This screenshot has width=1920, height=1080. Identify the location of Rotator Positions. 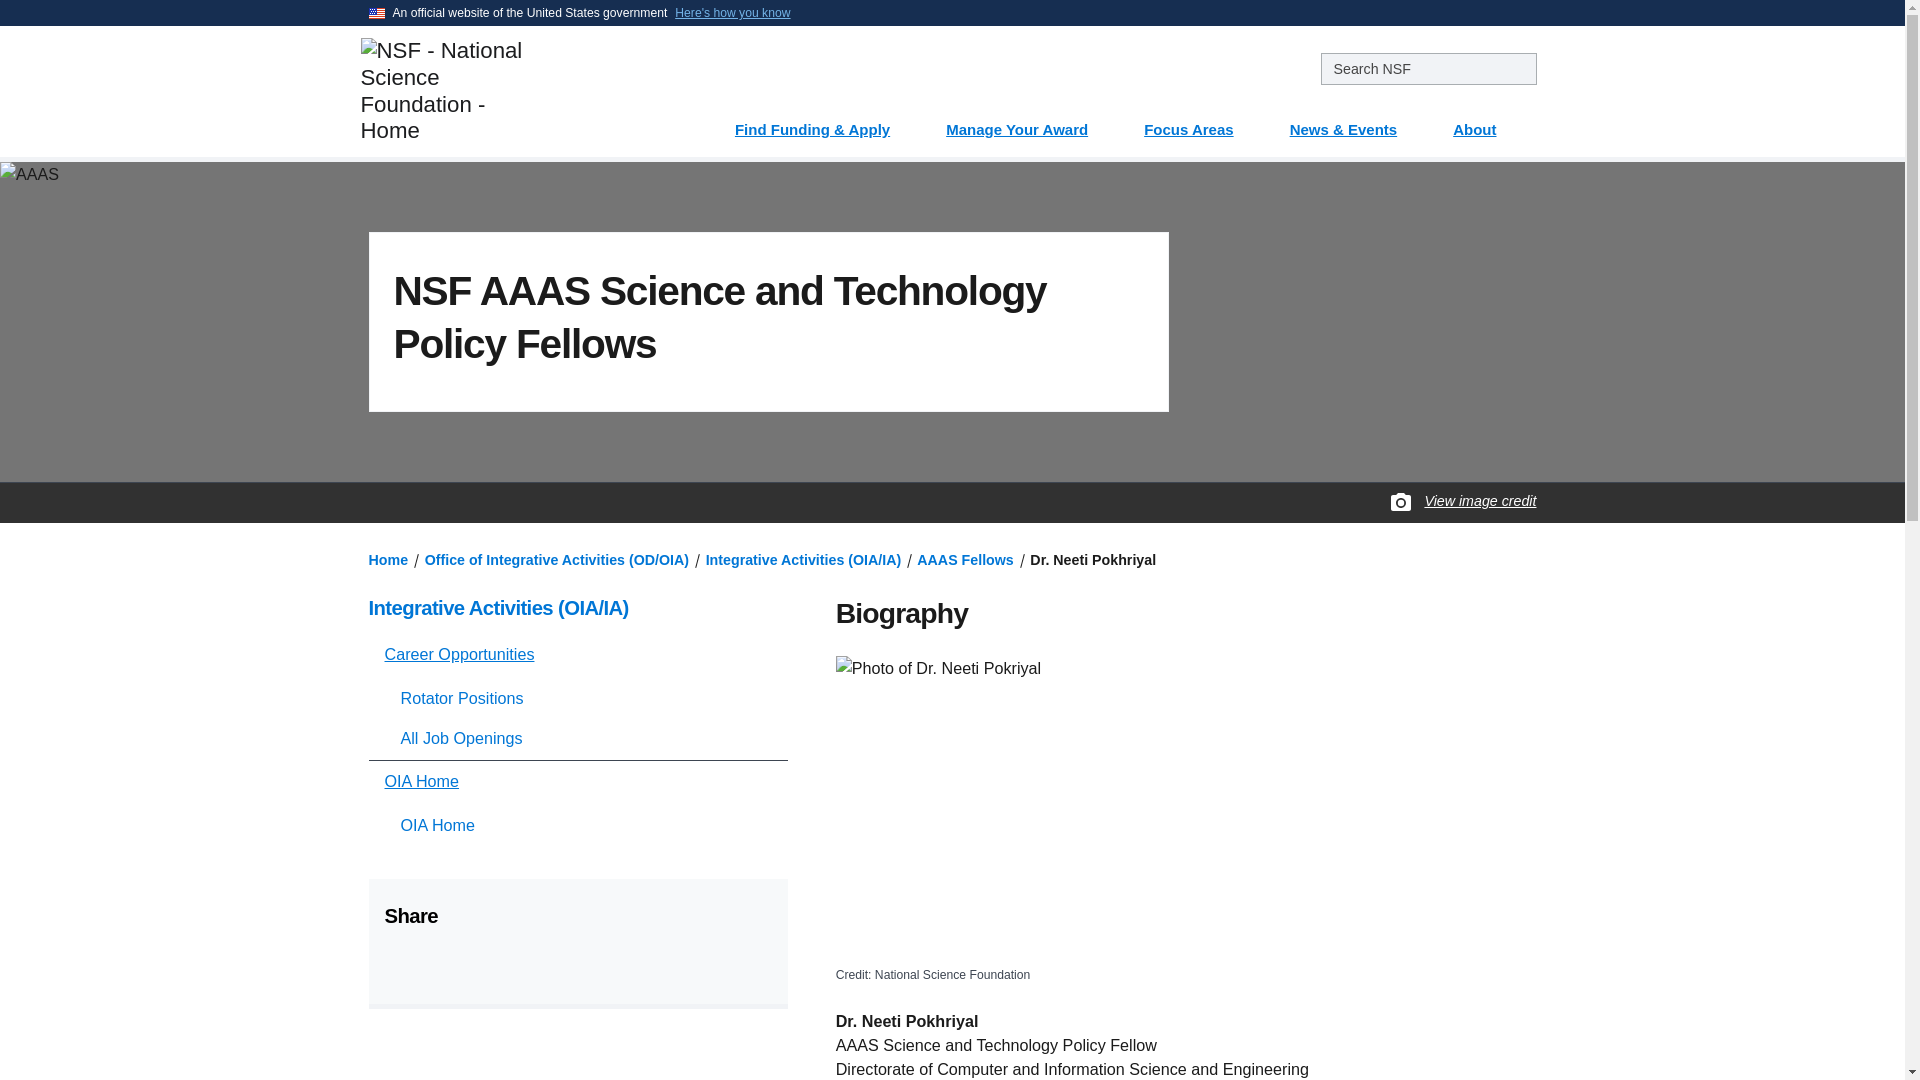
(584, 698).